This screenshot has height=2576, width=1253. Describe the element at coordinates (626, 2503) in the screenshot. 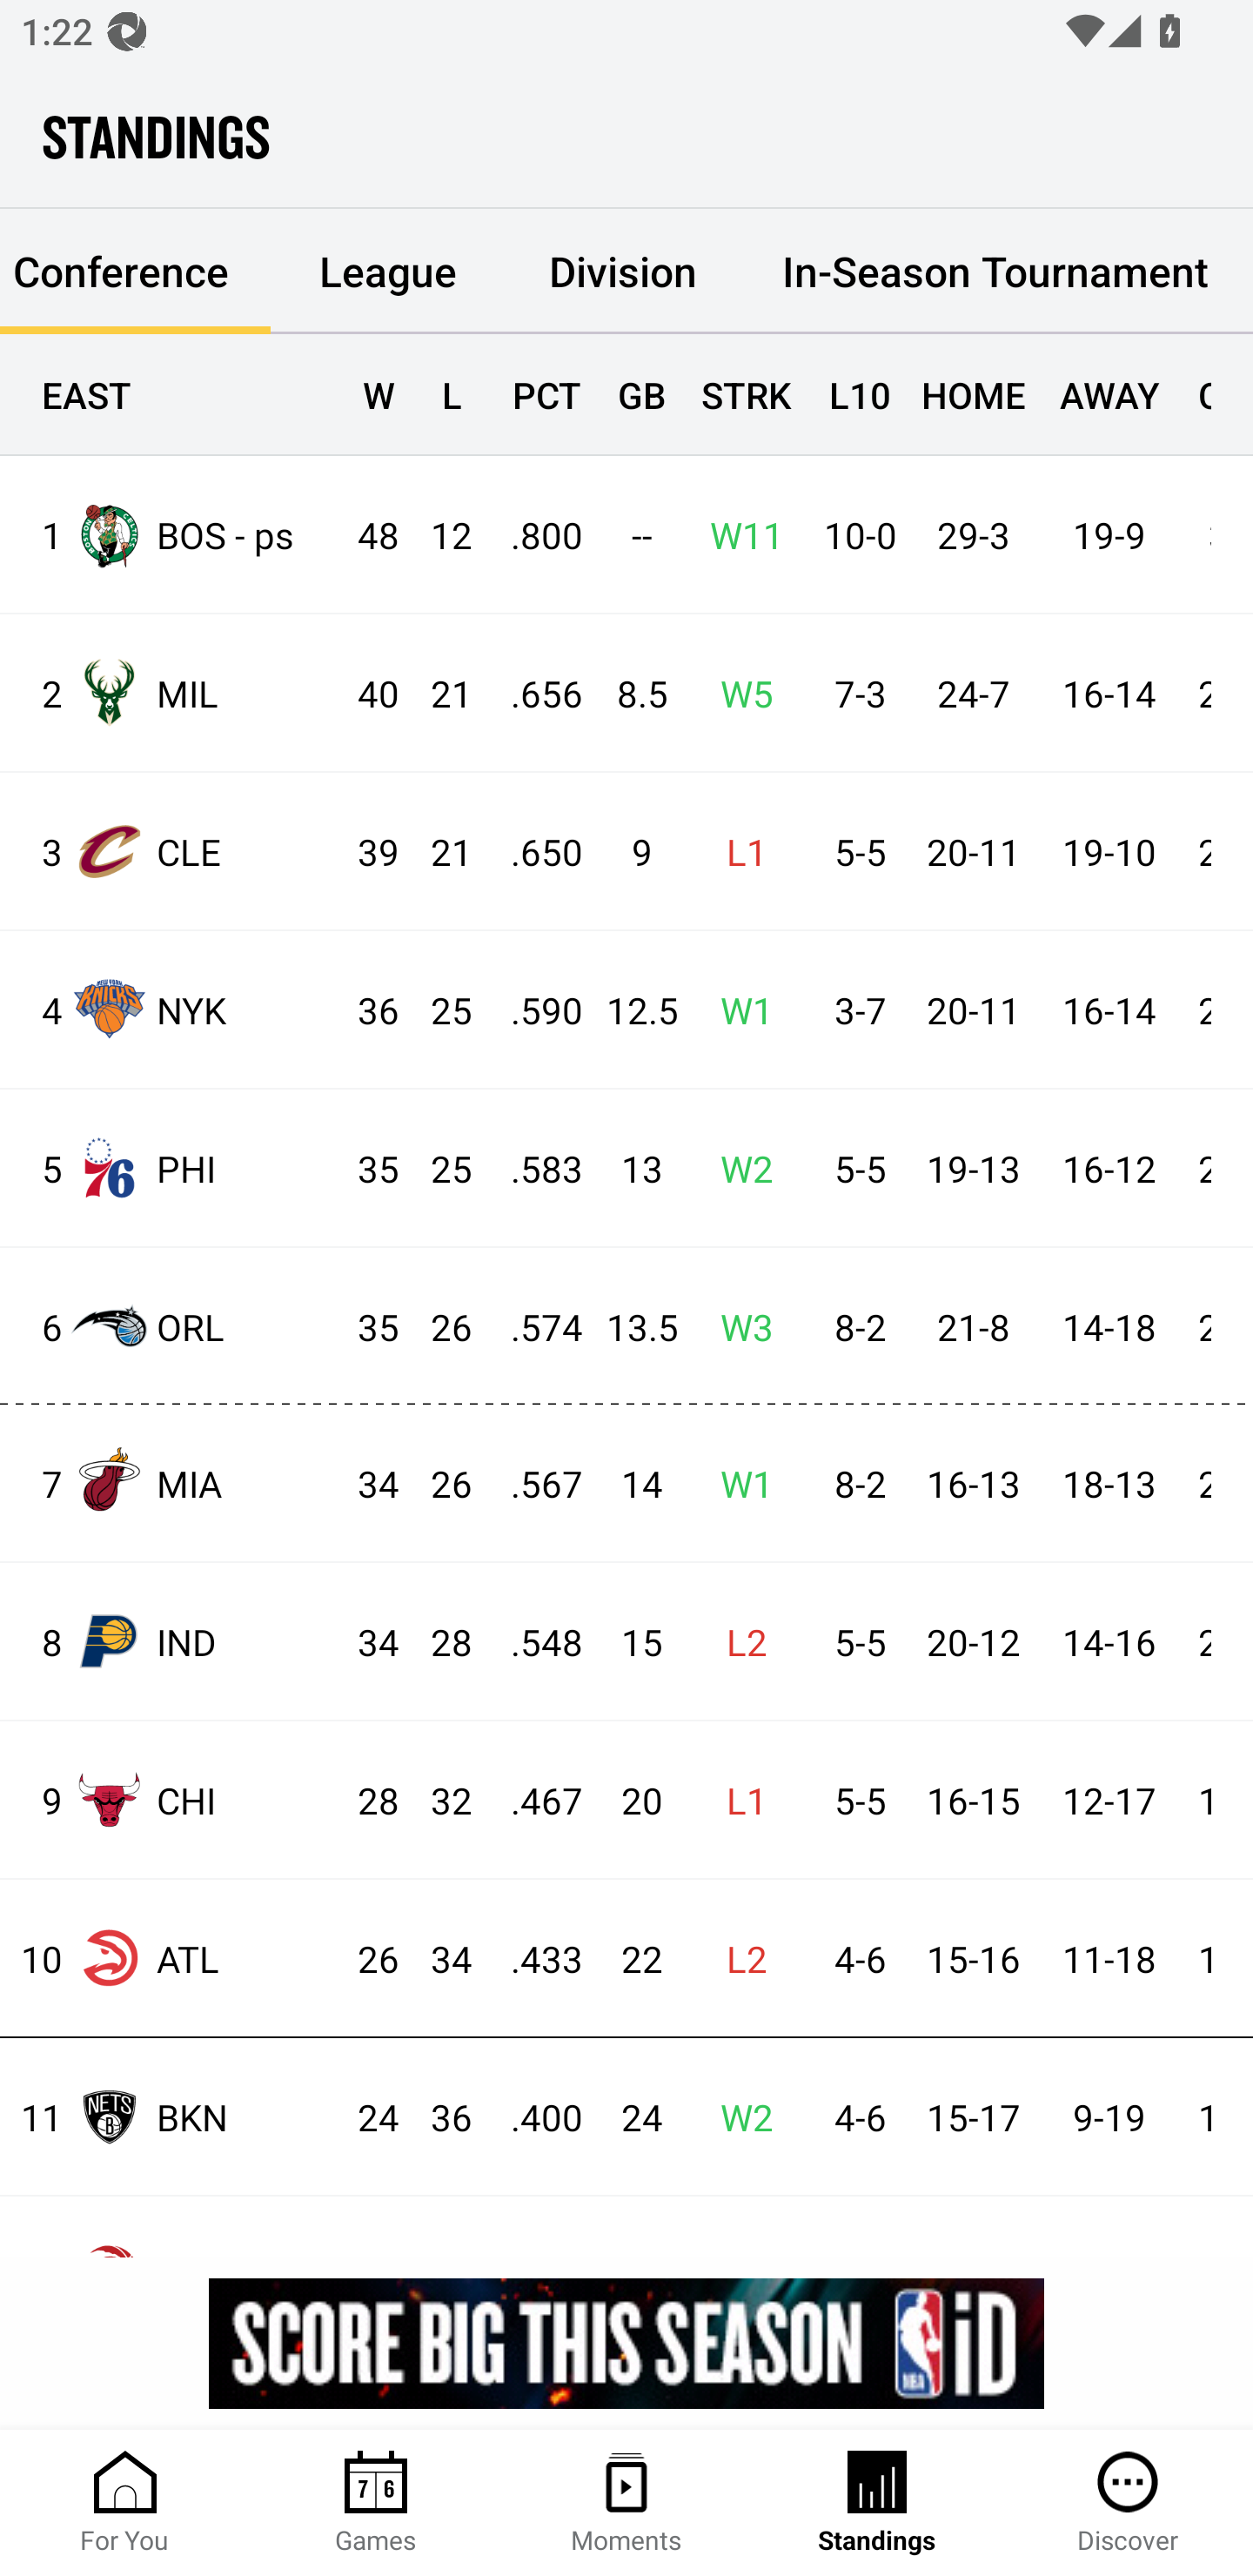

I see `Moments` at that location.